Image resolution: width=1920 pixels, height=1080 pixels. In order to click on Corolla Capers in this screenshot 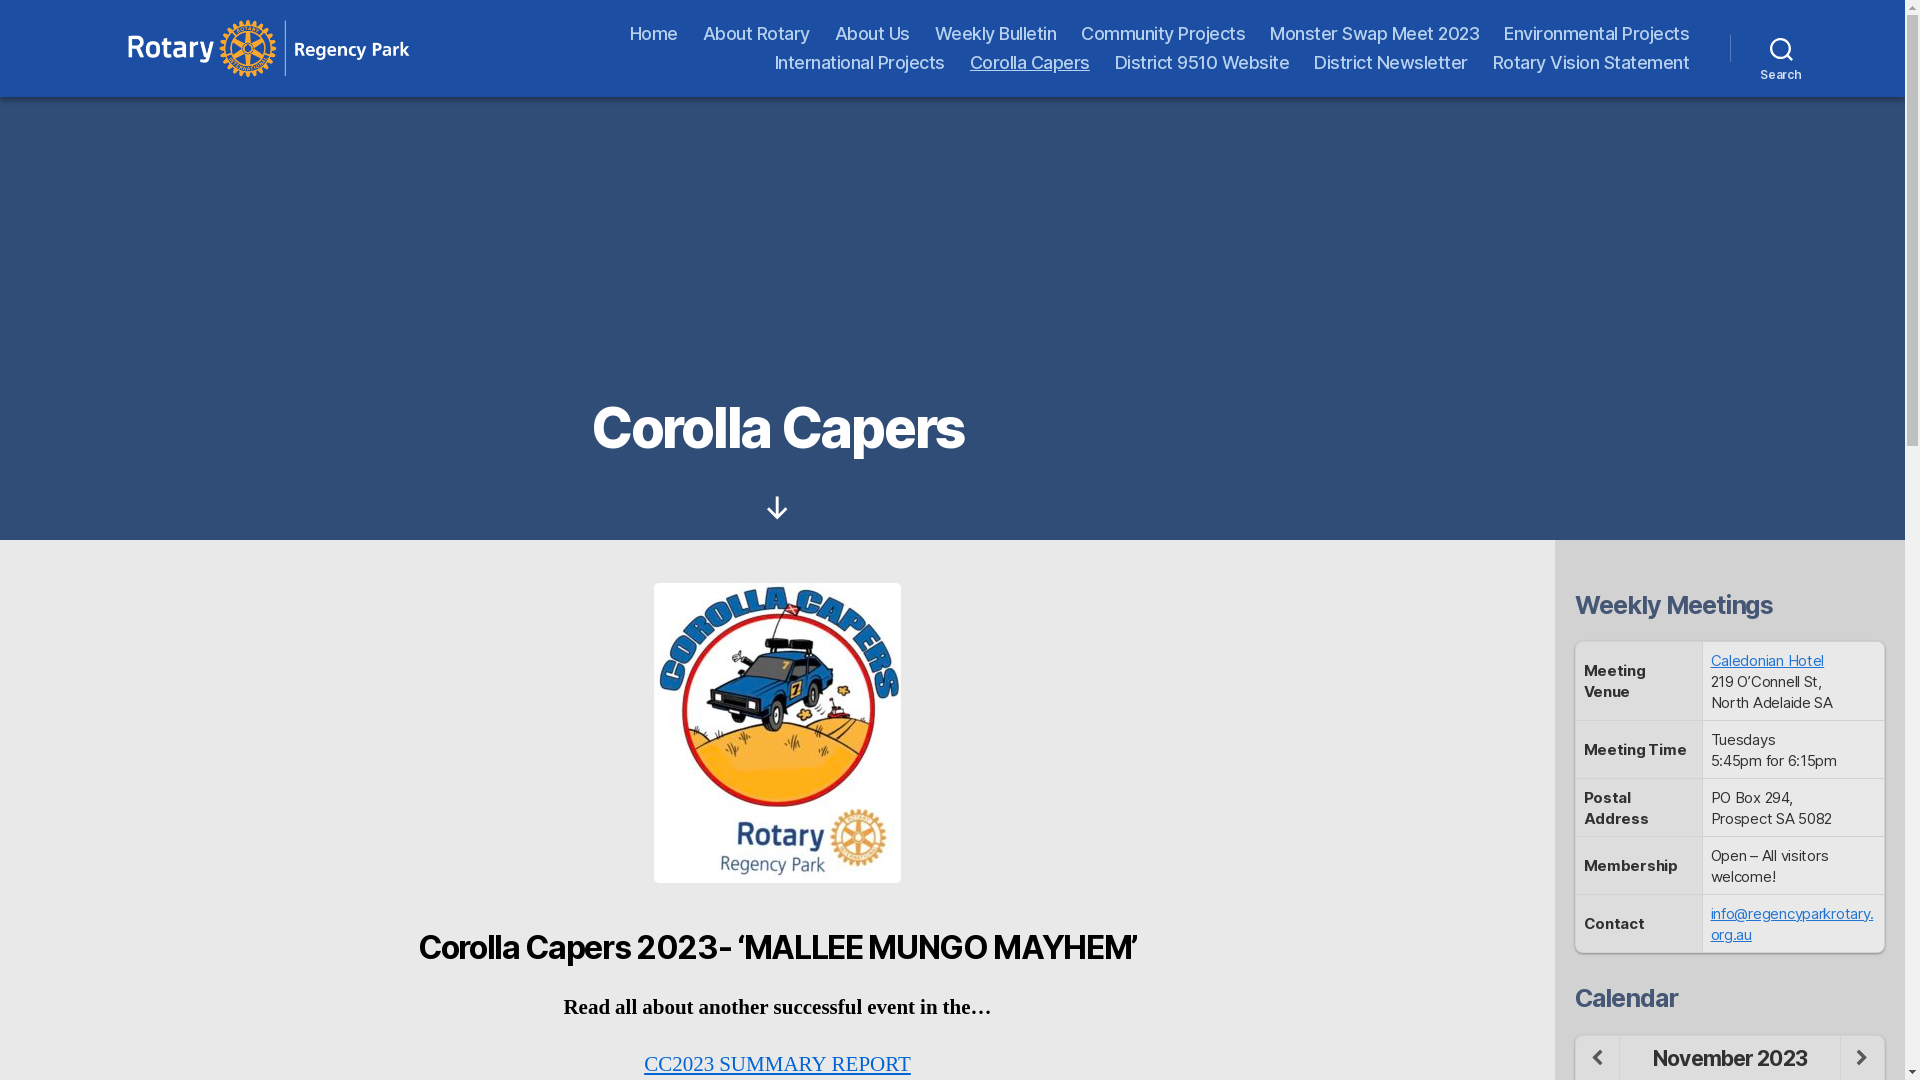, I will do `click(1030, 63)`.